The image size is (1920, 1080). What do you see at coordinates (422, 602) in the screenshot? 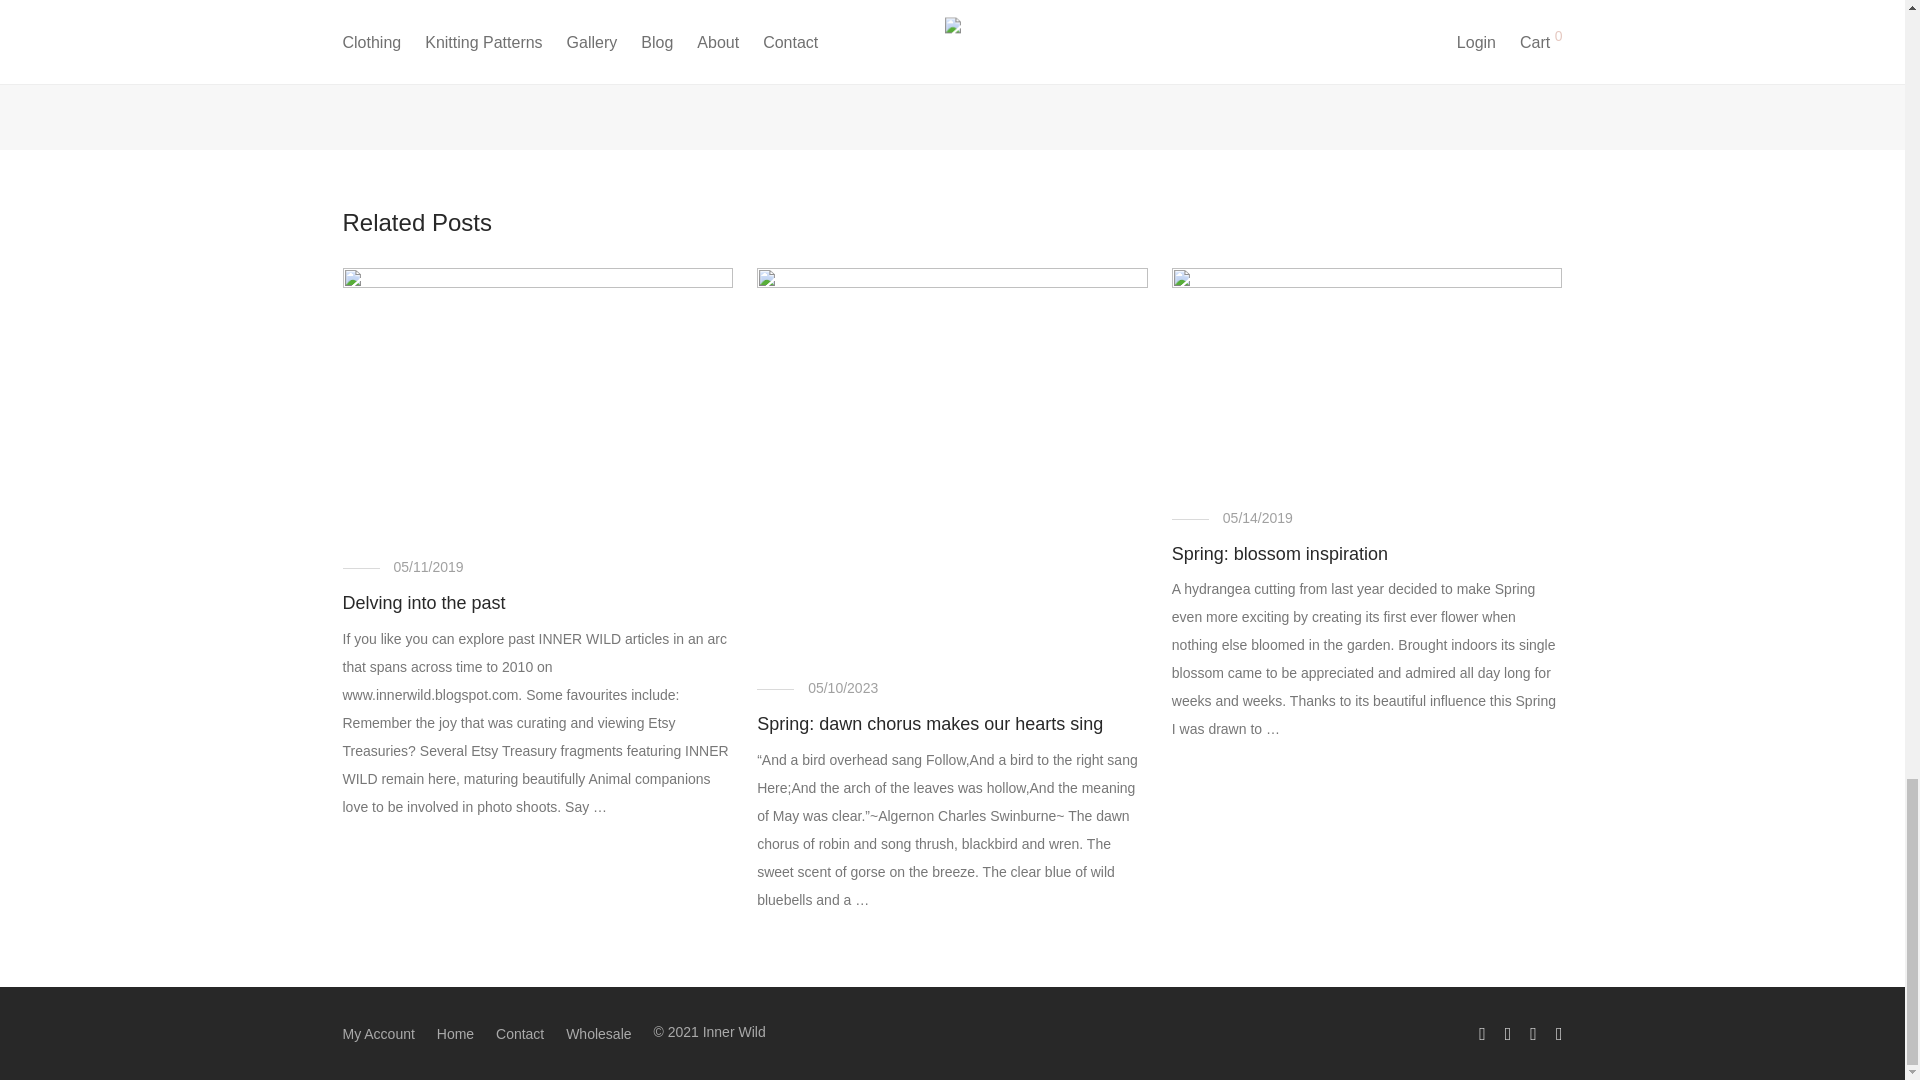
I see `Delving into the past` at bounding box center [422, 602].